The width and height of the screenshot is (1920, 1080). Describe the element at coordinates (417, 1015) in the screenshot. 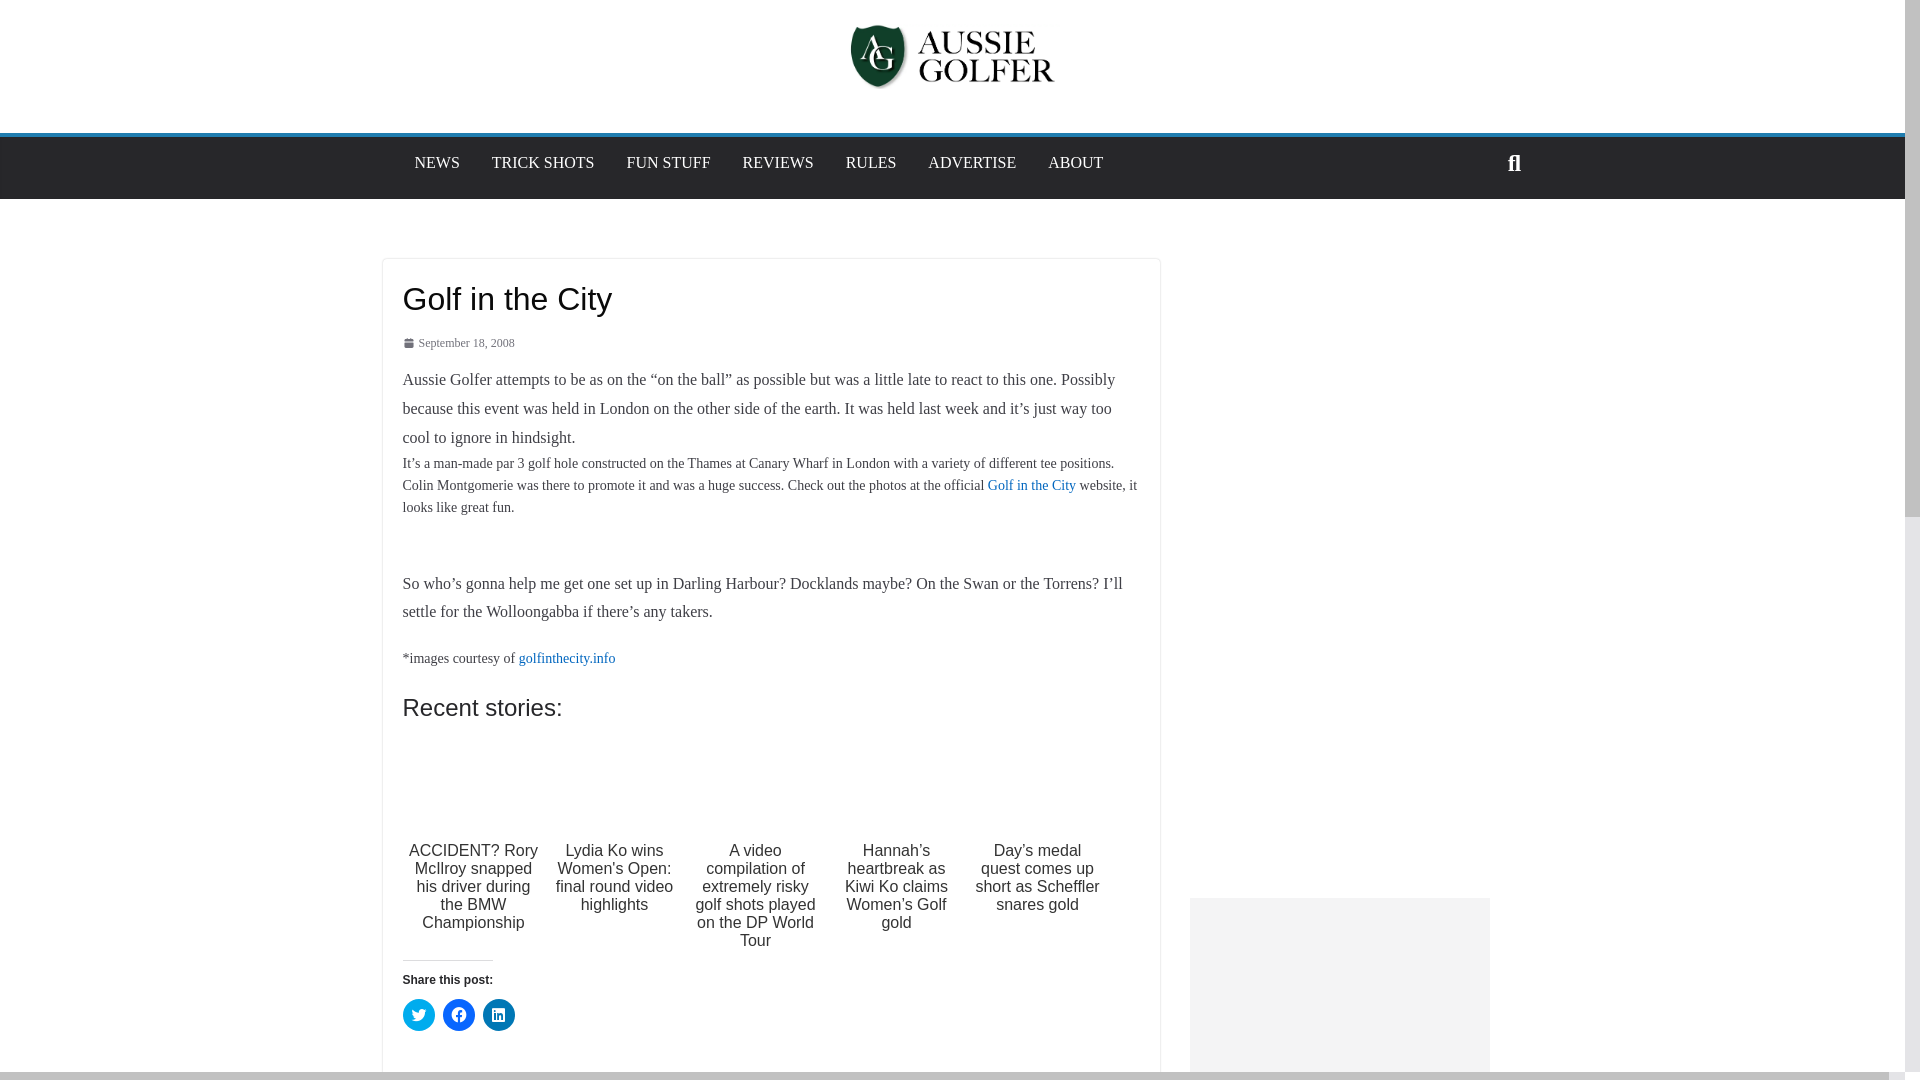

I see `Click to share on Twitter` at that location.